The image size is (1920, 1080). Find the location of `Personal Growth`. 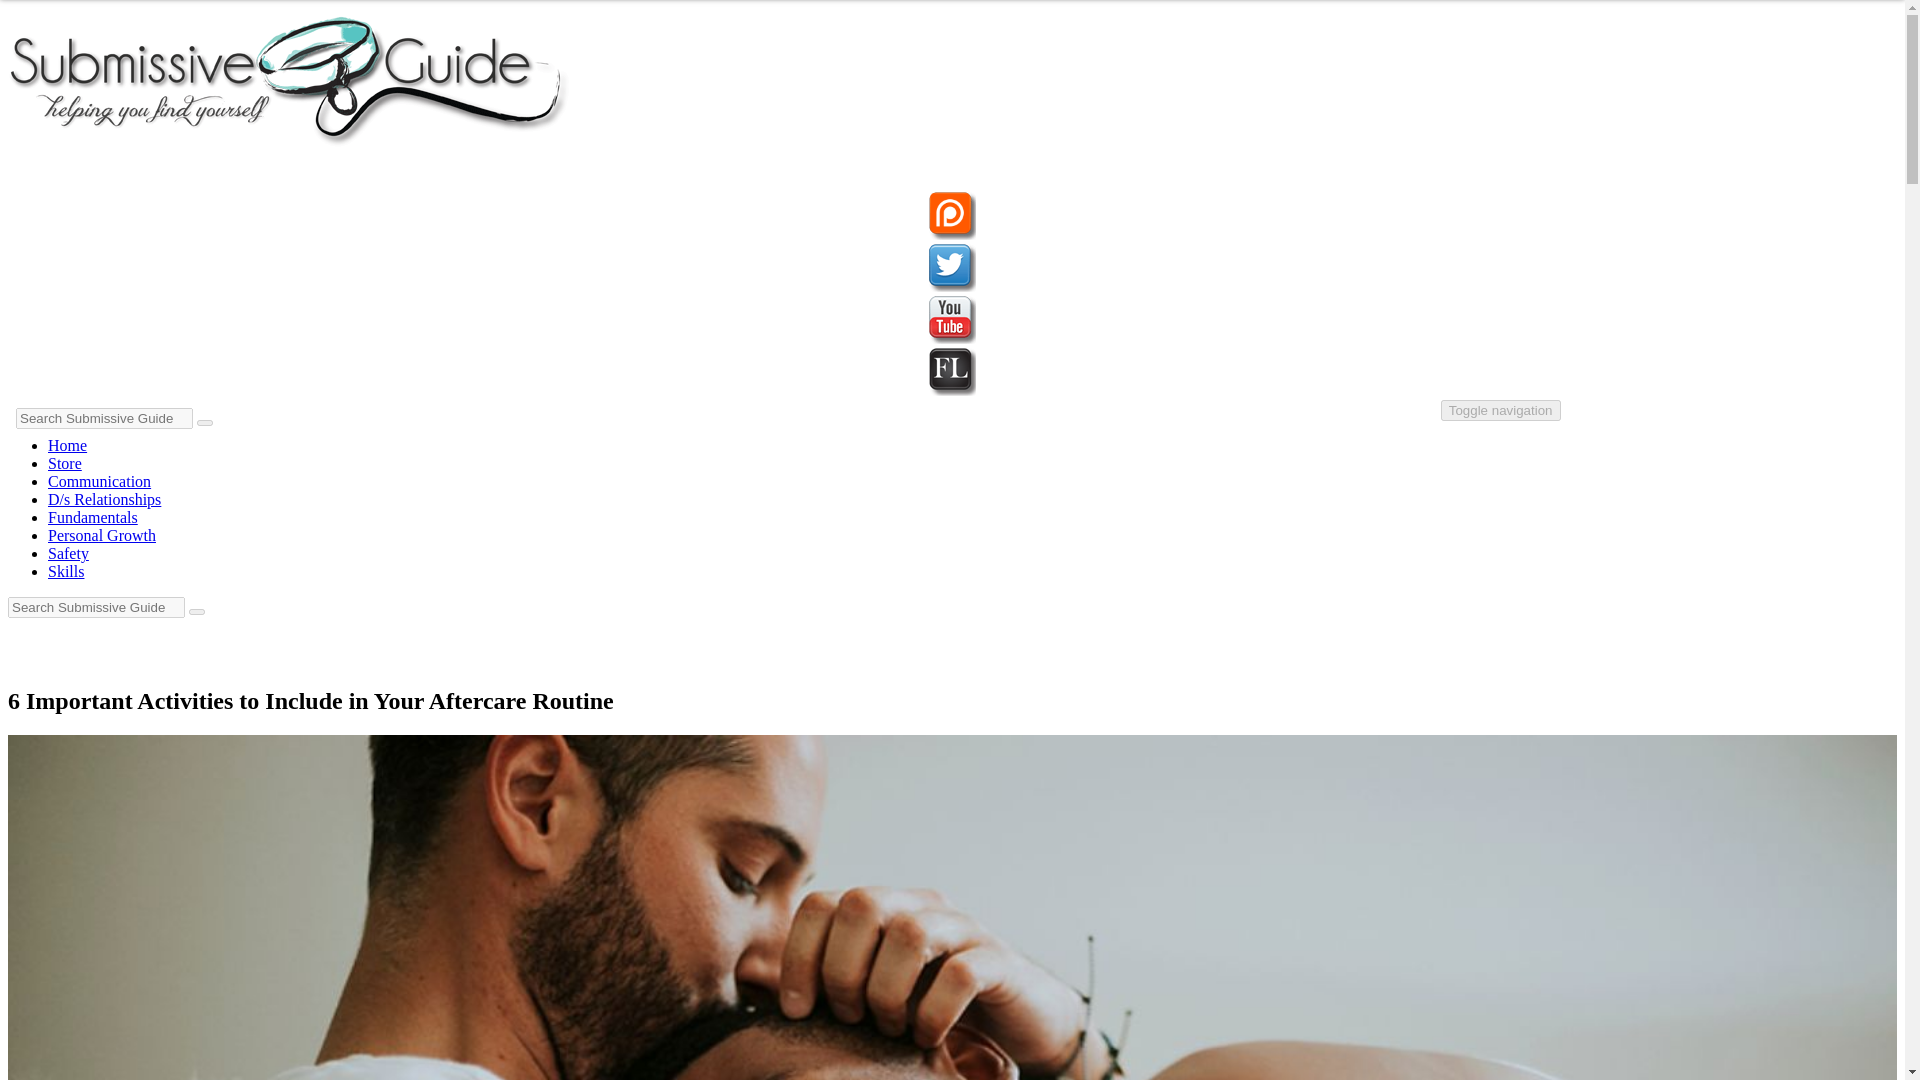

Personal Growth is located at coordinates (102, 536).